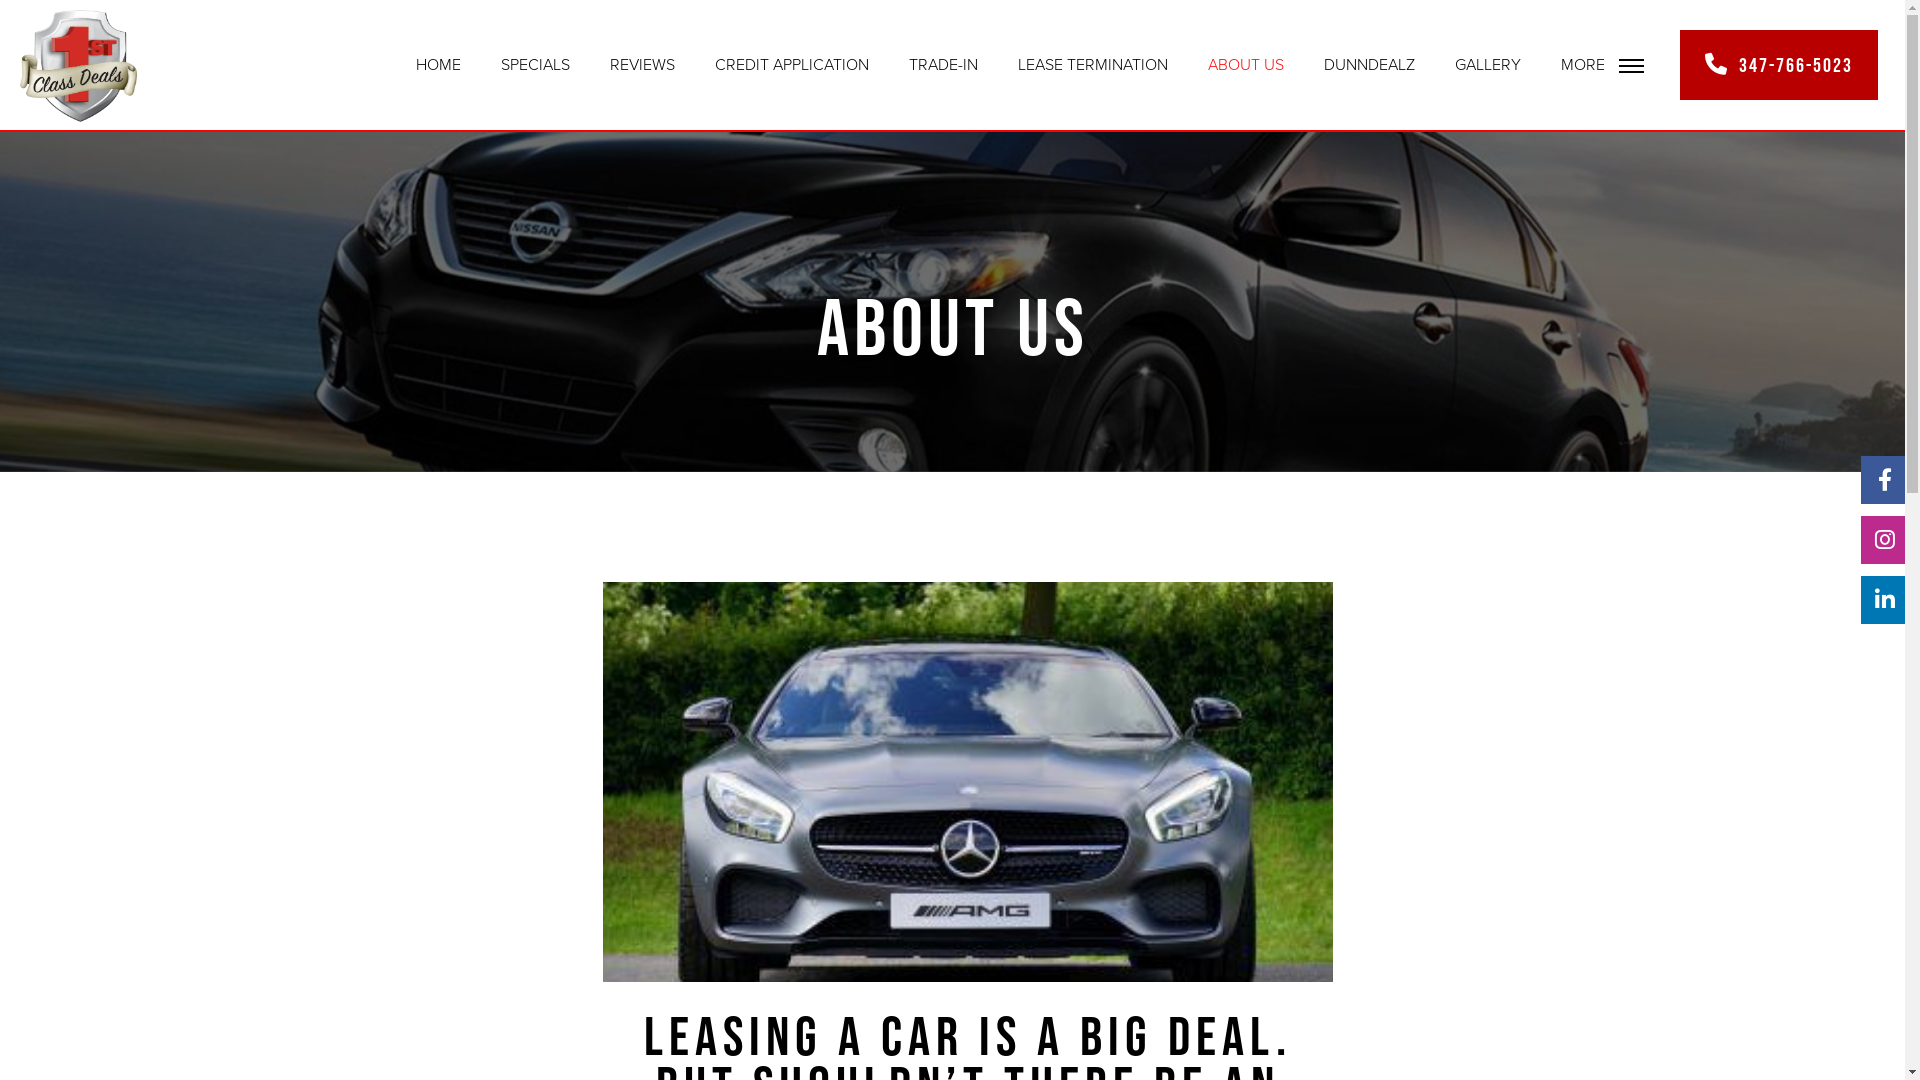  Describe the element at coordinates (1602, 66) in the screenshot. I see `MORE` at that location.